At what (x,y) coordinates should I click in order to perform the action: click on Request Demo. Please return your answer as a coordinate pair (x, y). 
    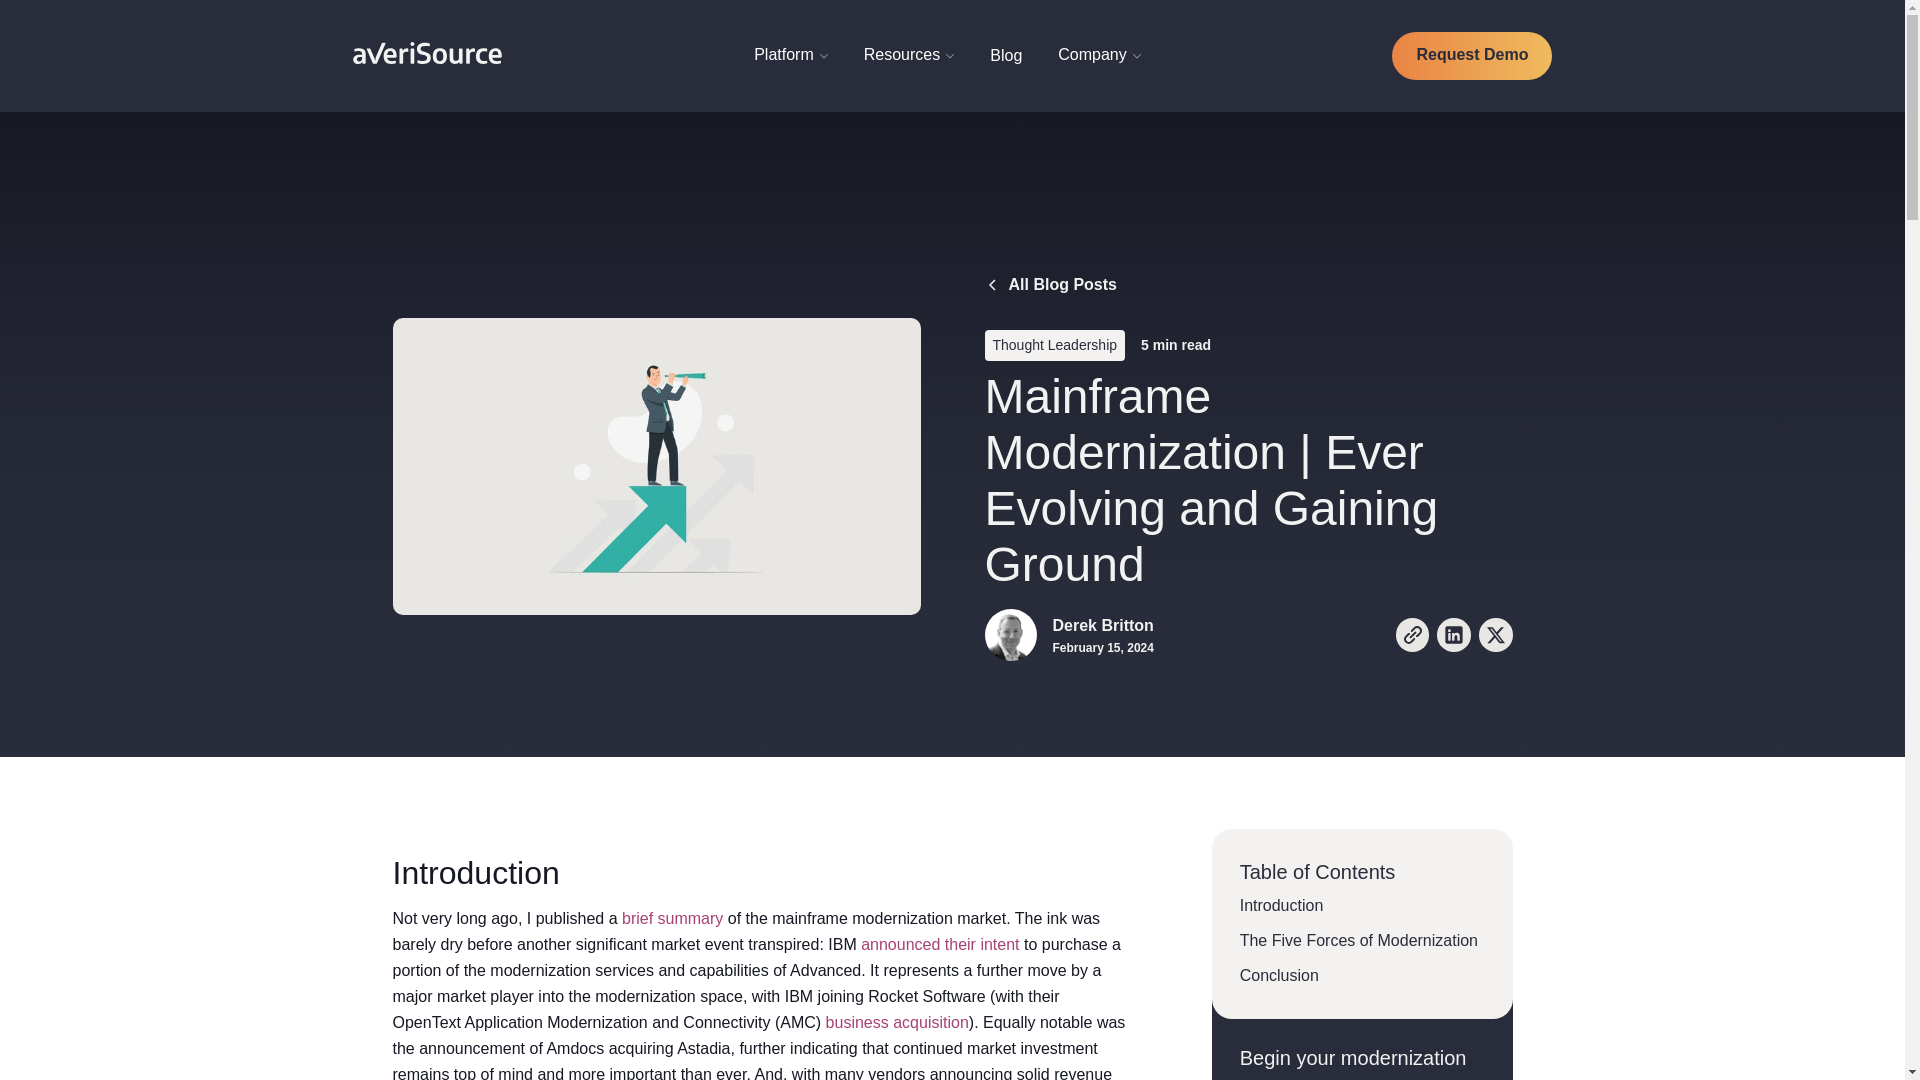
    Looking at the image, I should click on (1472, 56).